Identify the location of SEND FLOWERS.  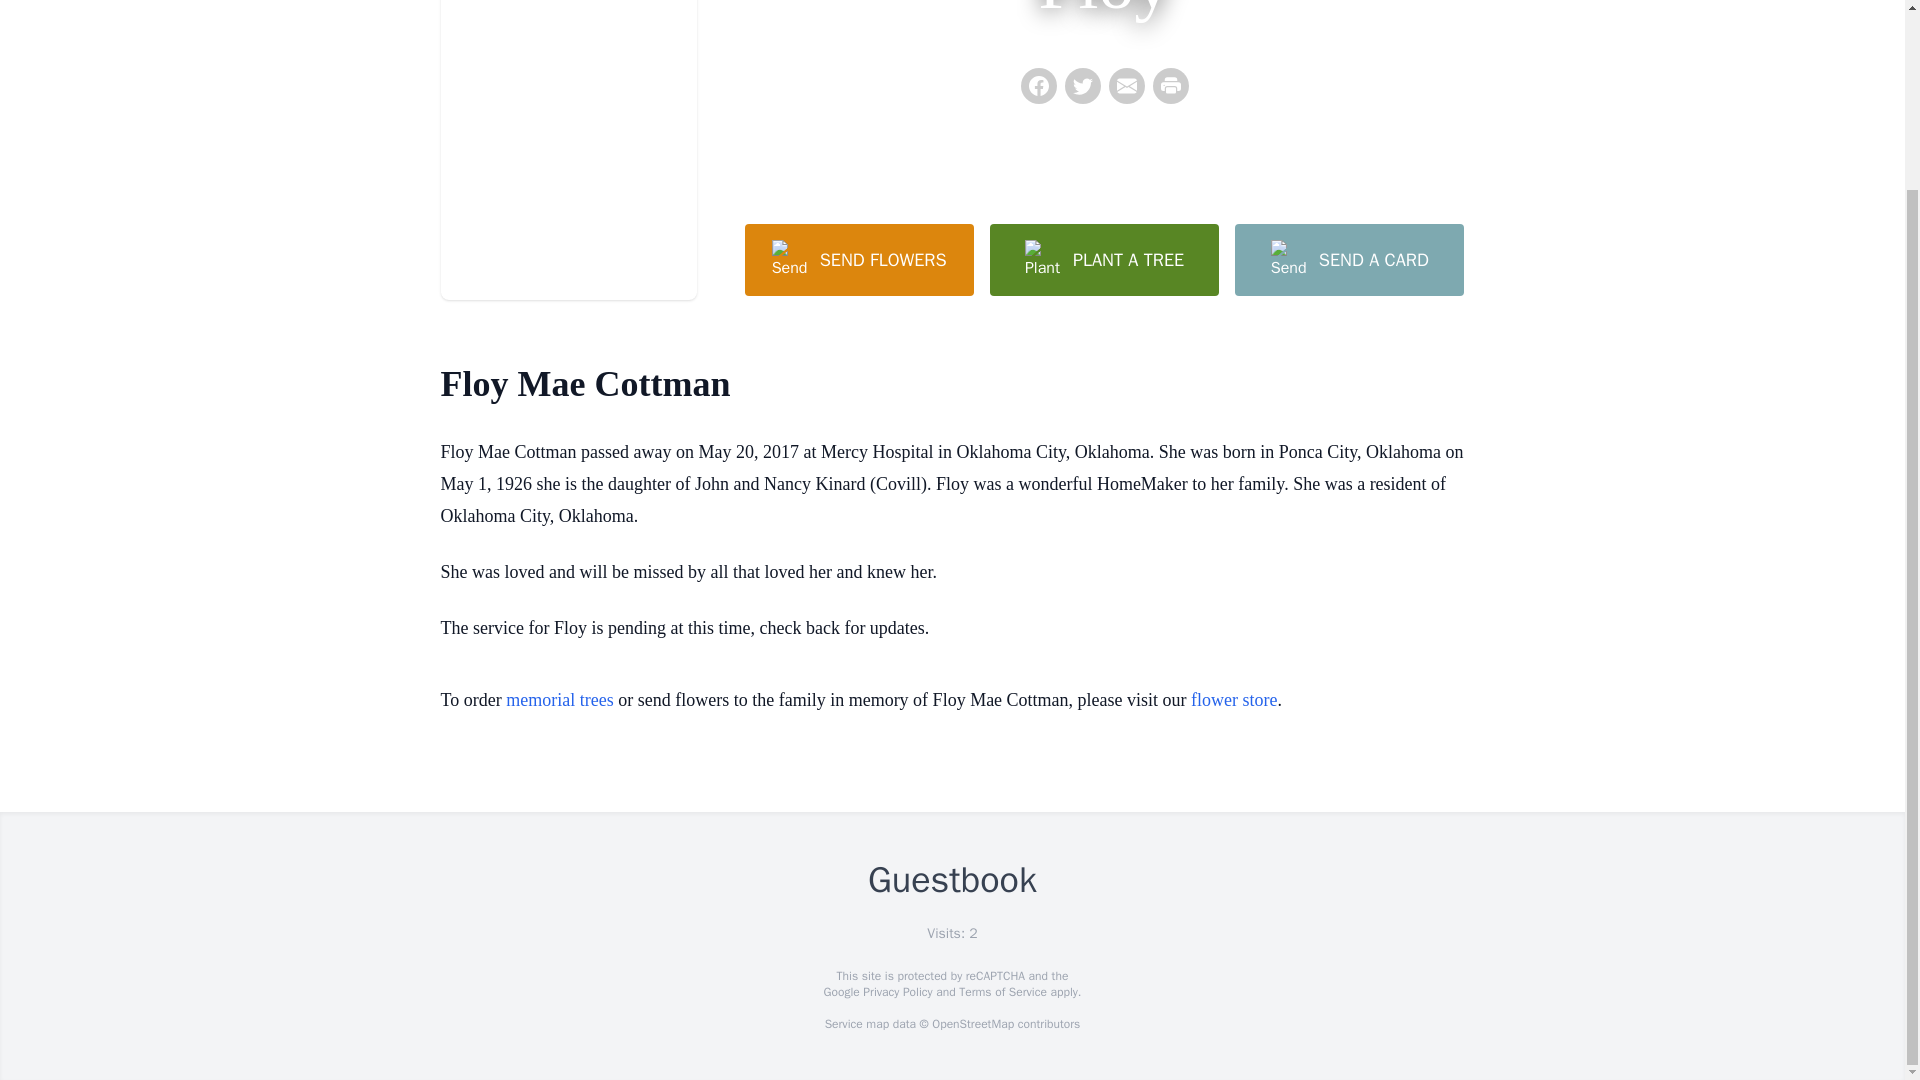
(858, 259).